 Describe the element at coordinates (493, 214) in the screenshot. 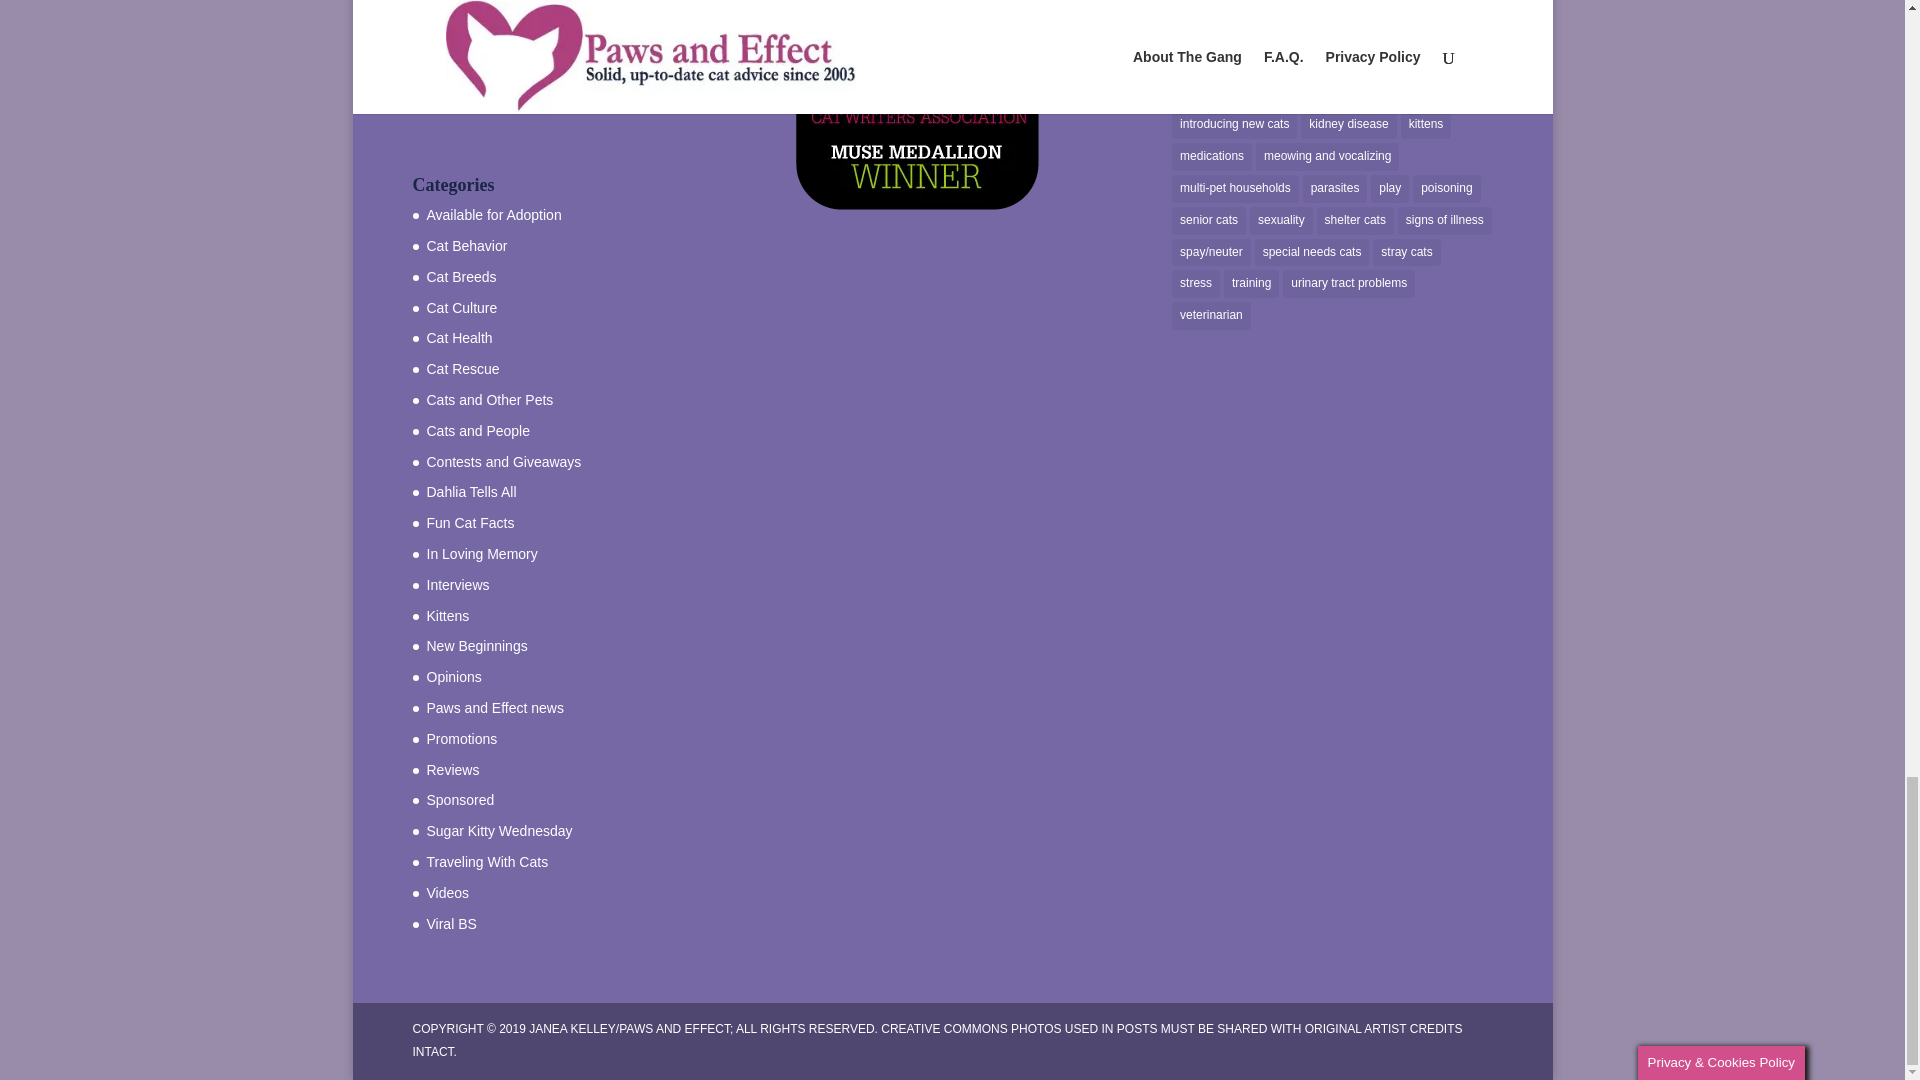

I see `Available for Adoption` at that location.